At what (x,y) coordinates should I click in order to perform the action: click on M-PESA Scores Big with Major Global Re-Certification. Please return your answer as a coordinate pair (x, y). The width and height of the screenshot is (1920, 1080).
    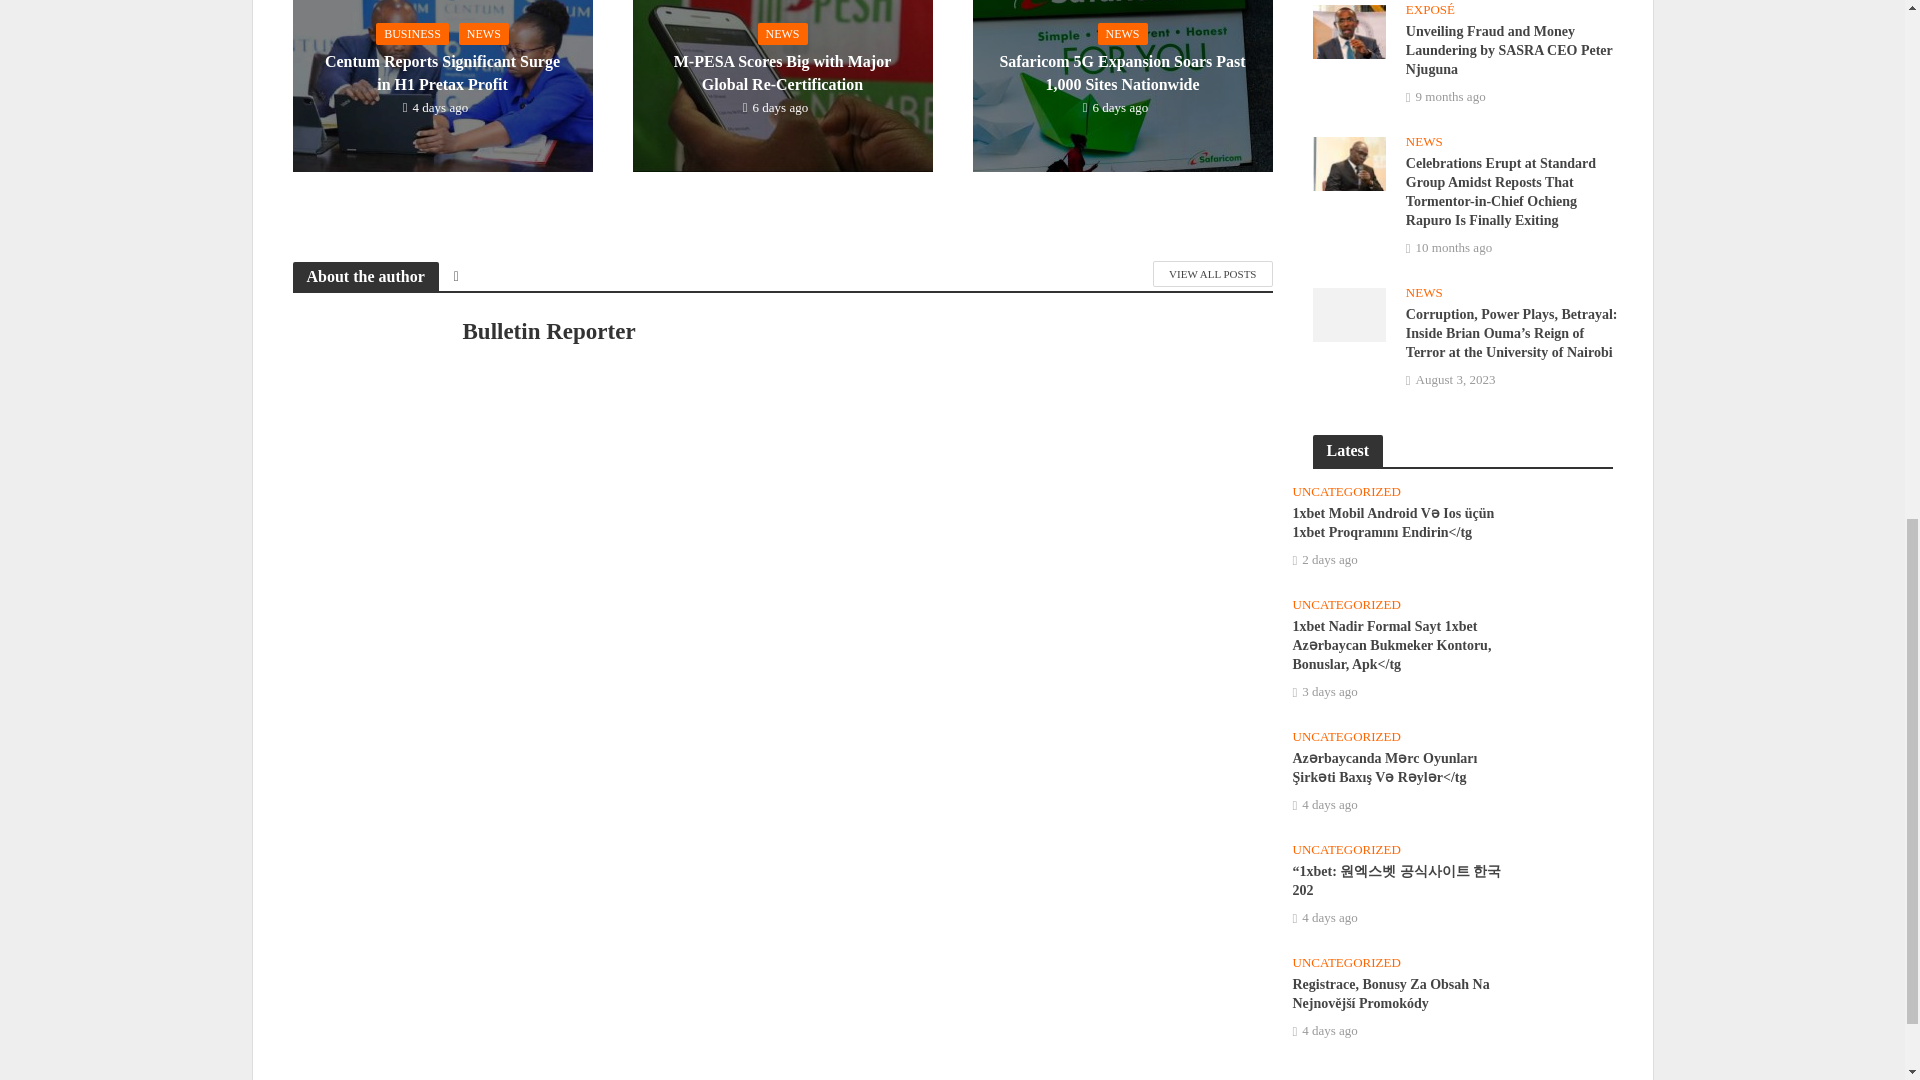
    Looking at the image, I should click on (781, 70).